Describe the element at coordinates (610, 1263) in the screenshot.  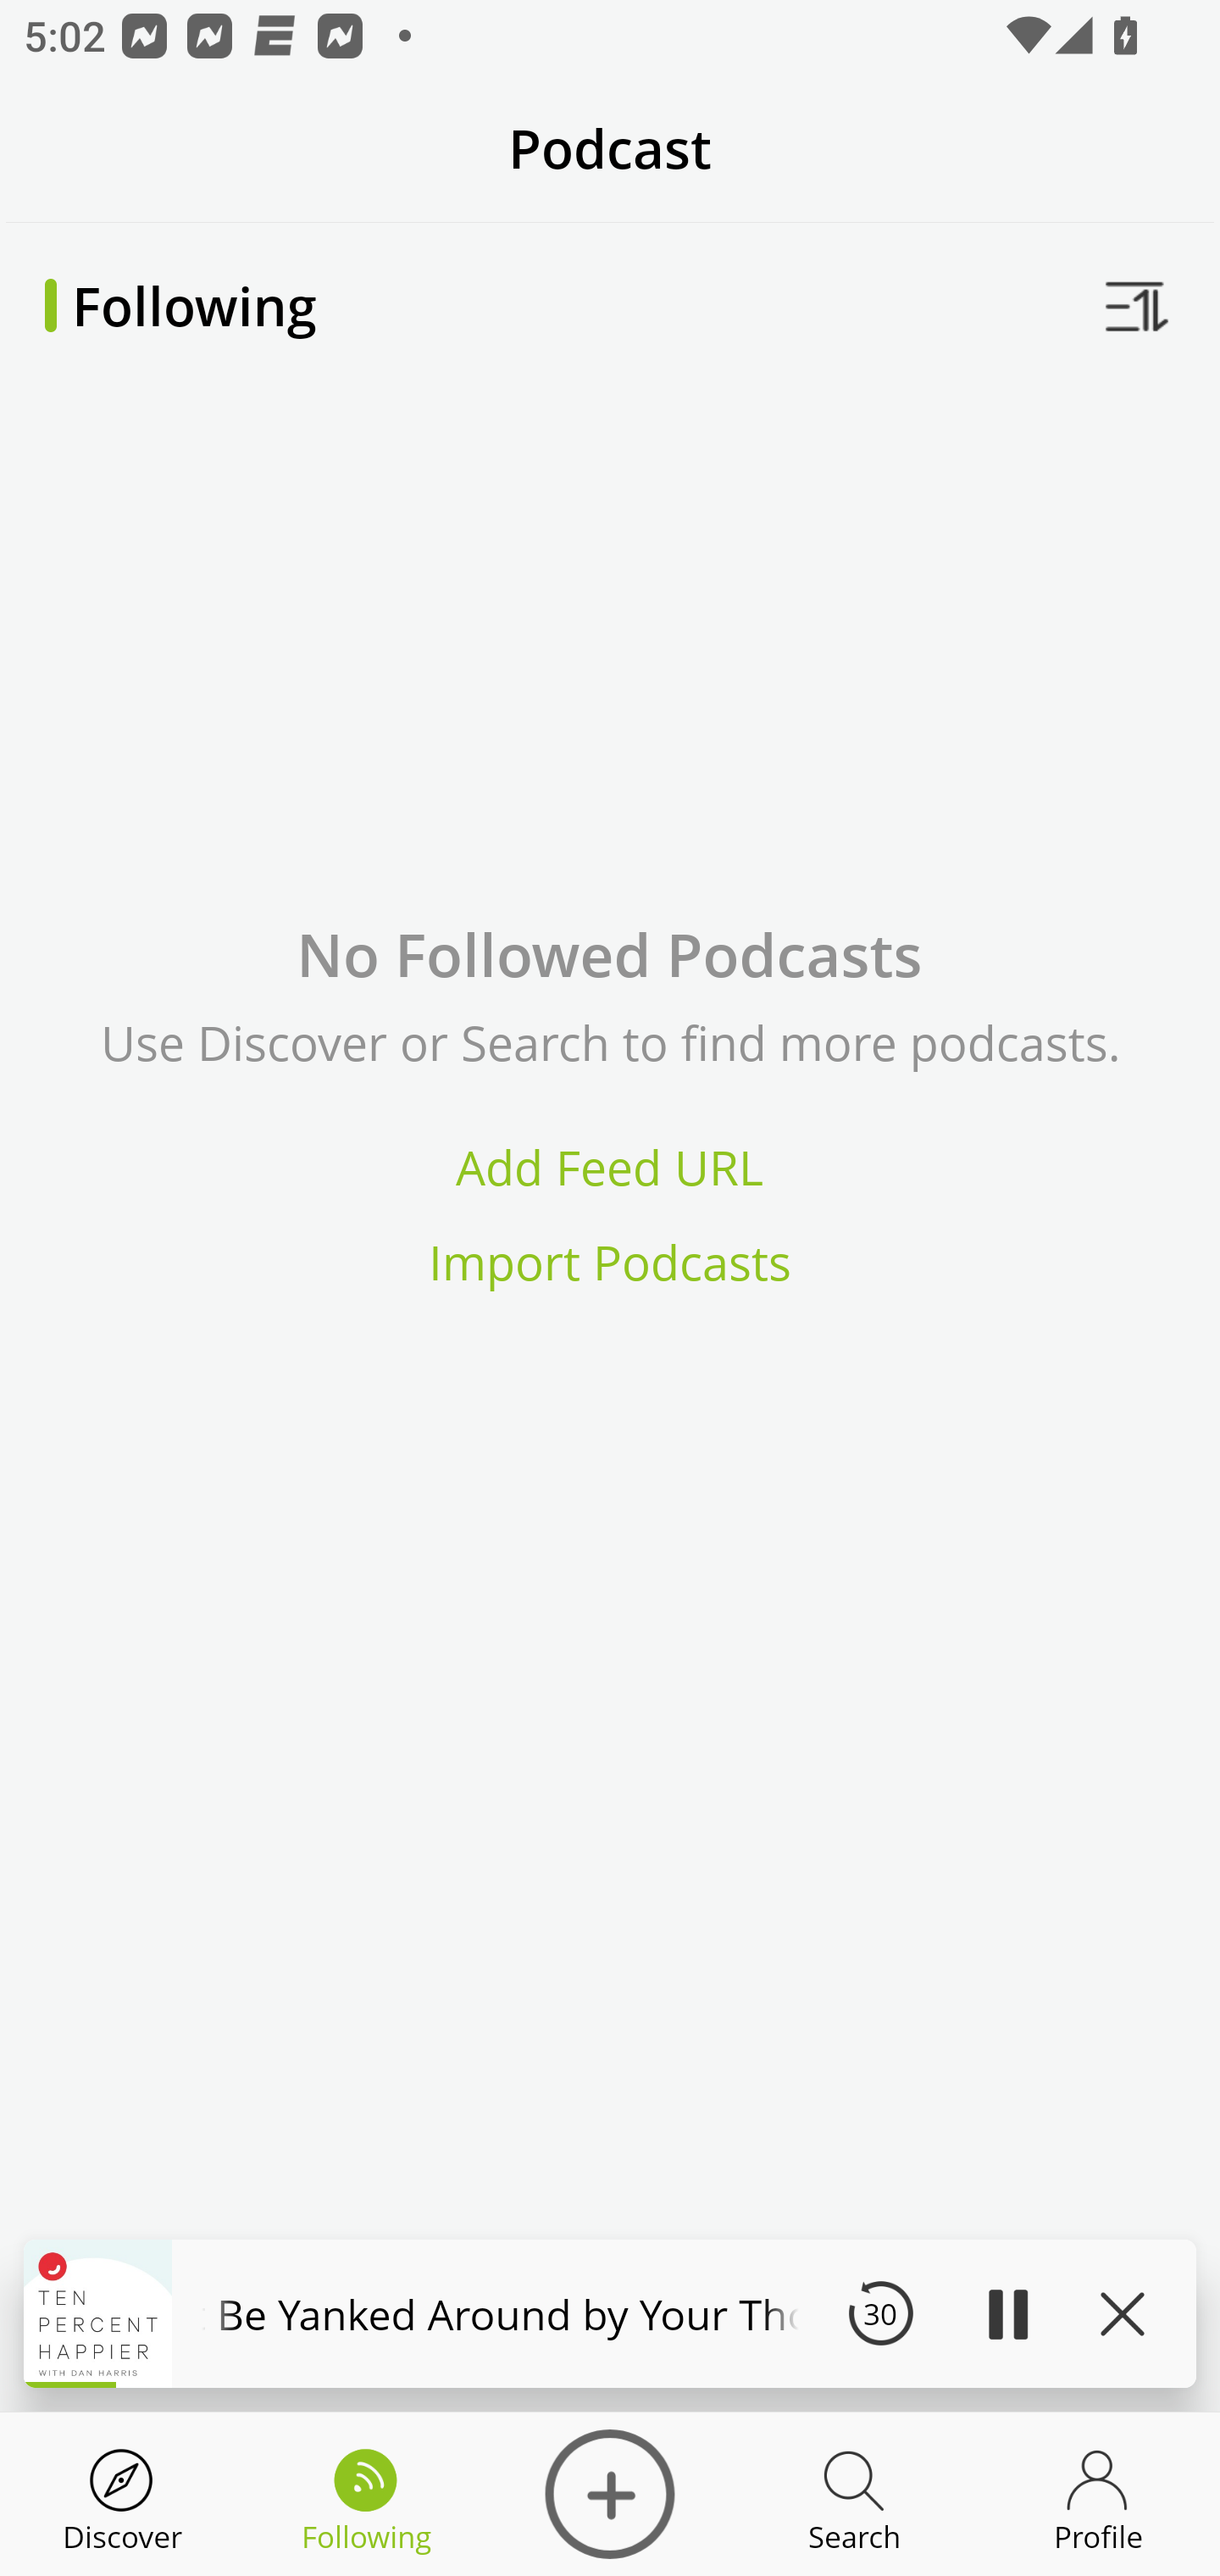
I see `Import Podcasts` at that location.